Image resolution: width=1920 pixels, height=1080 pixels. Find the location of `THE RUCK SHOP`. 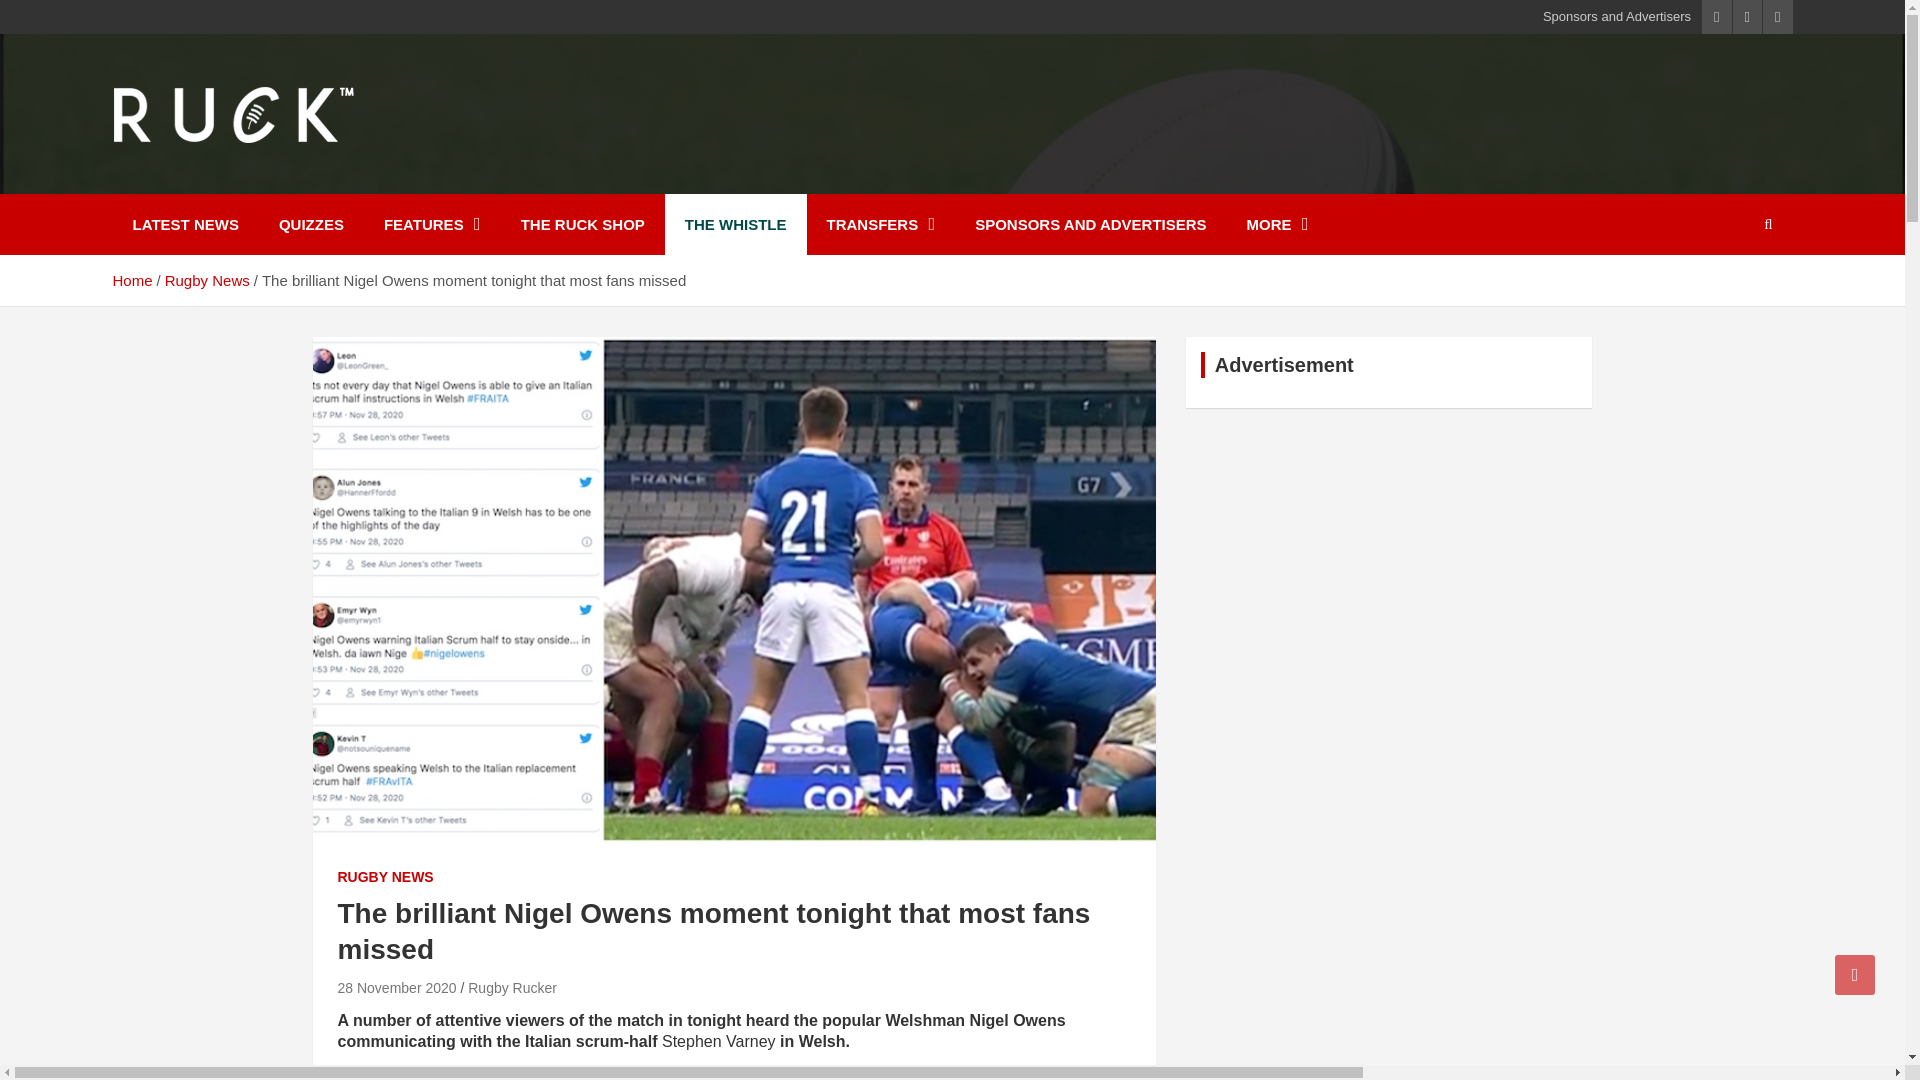

THE RUCK SHOP is located at coordinates (582, 224).